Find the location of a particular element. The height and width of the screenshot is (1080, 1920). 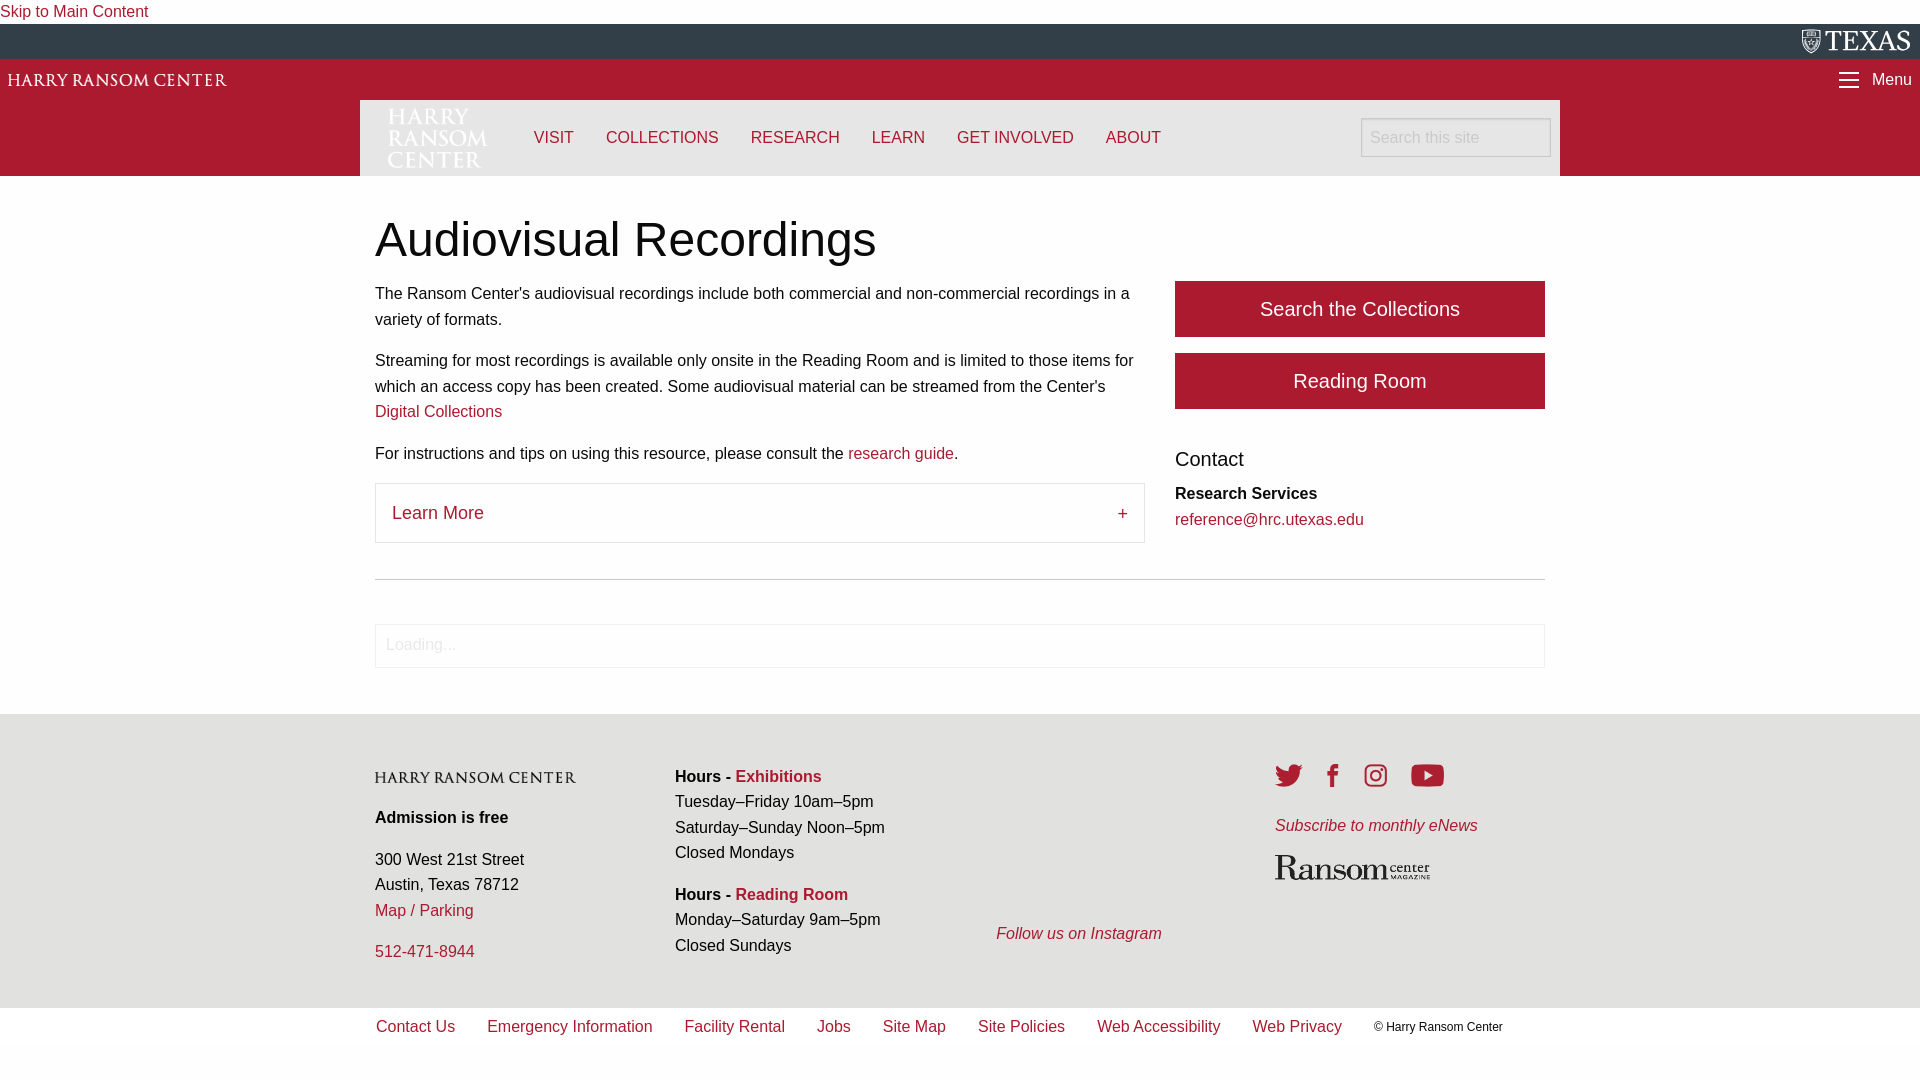

GET INVOLVED is located at coordinates (1015, 137).